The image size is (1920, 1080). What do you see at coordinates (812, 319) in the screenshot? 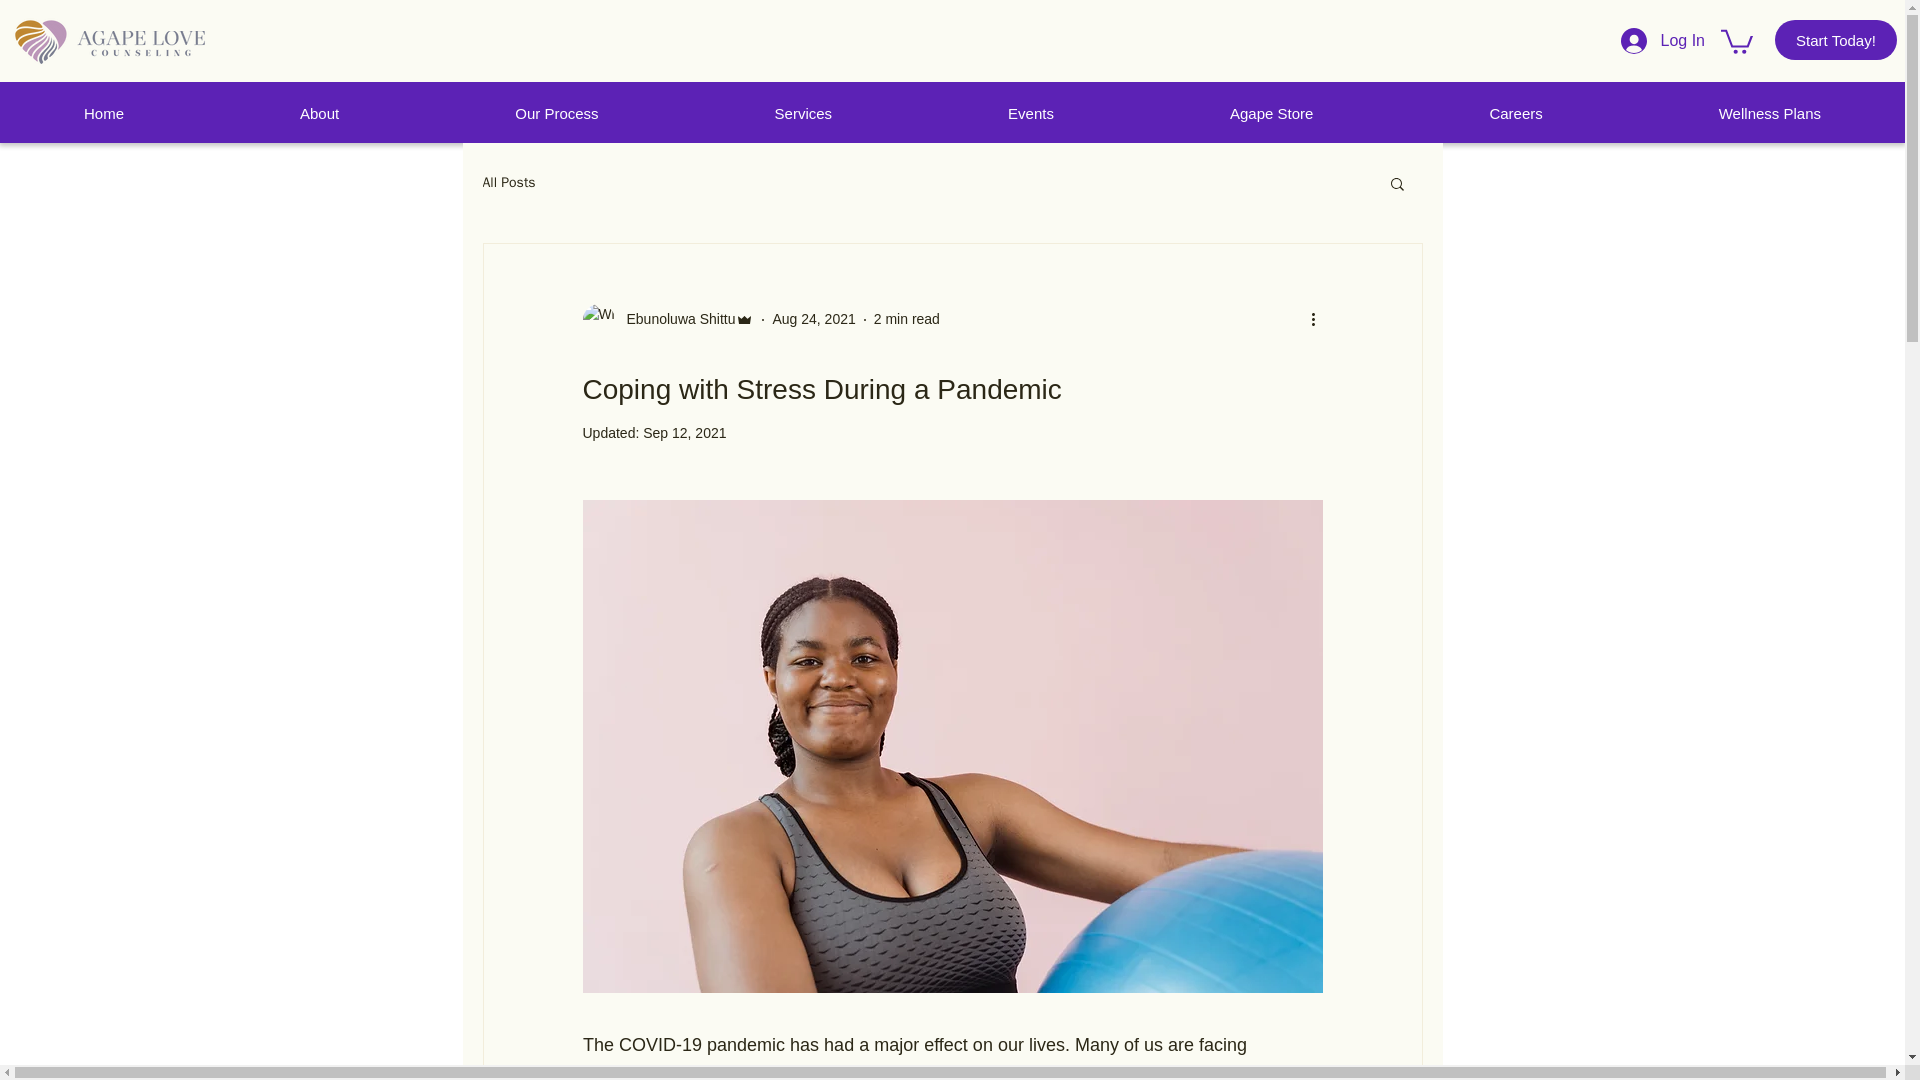
I see `Aug 24, 2021` at bounding box center [812, 319].